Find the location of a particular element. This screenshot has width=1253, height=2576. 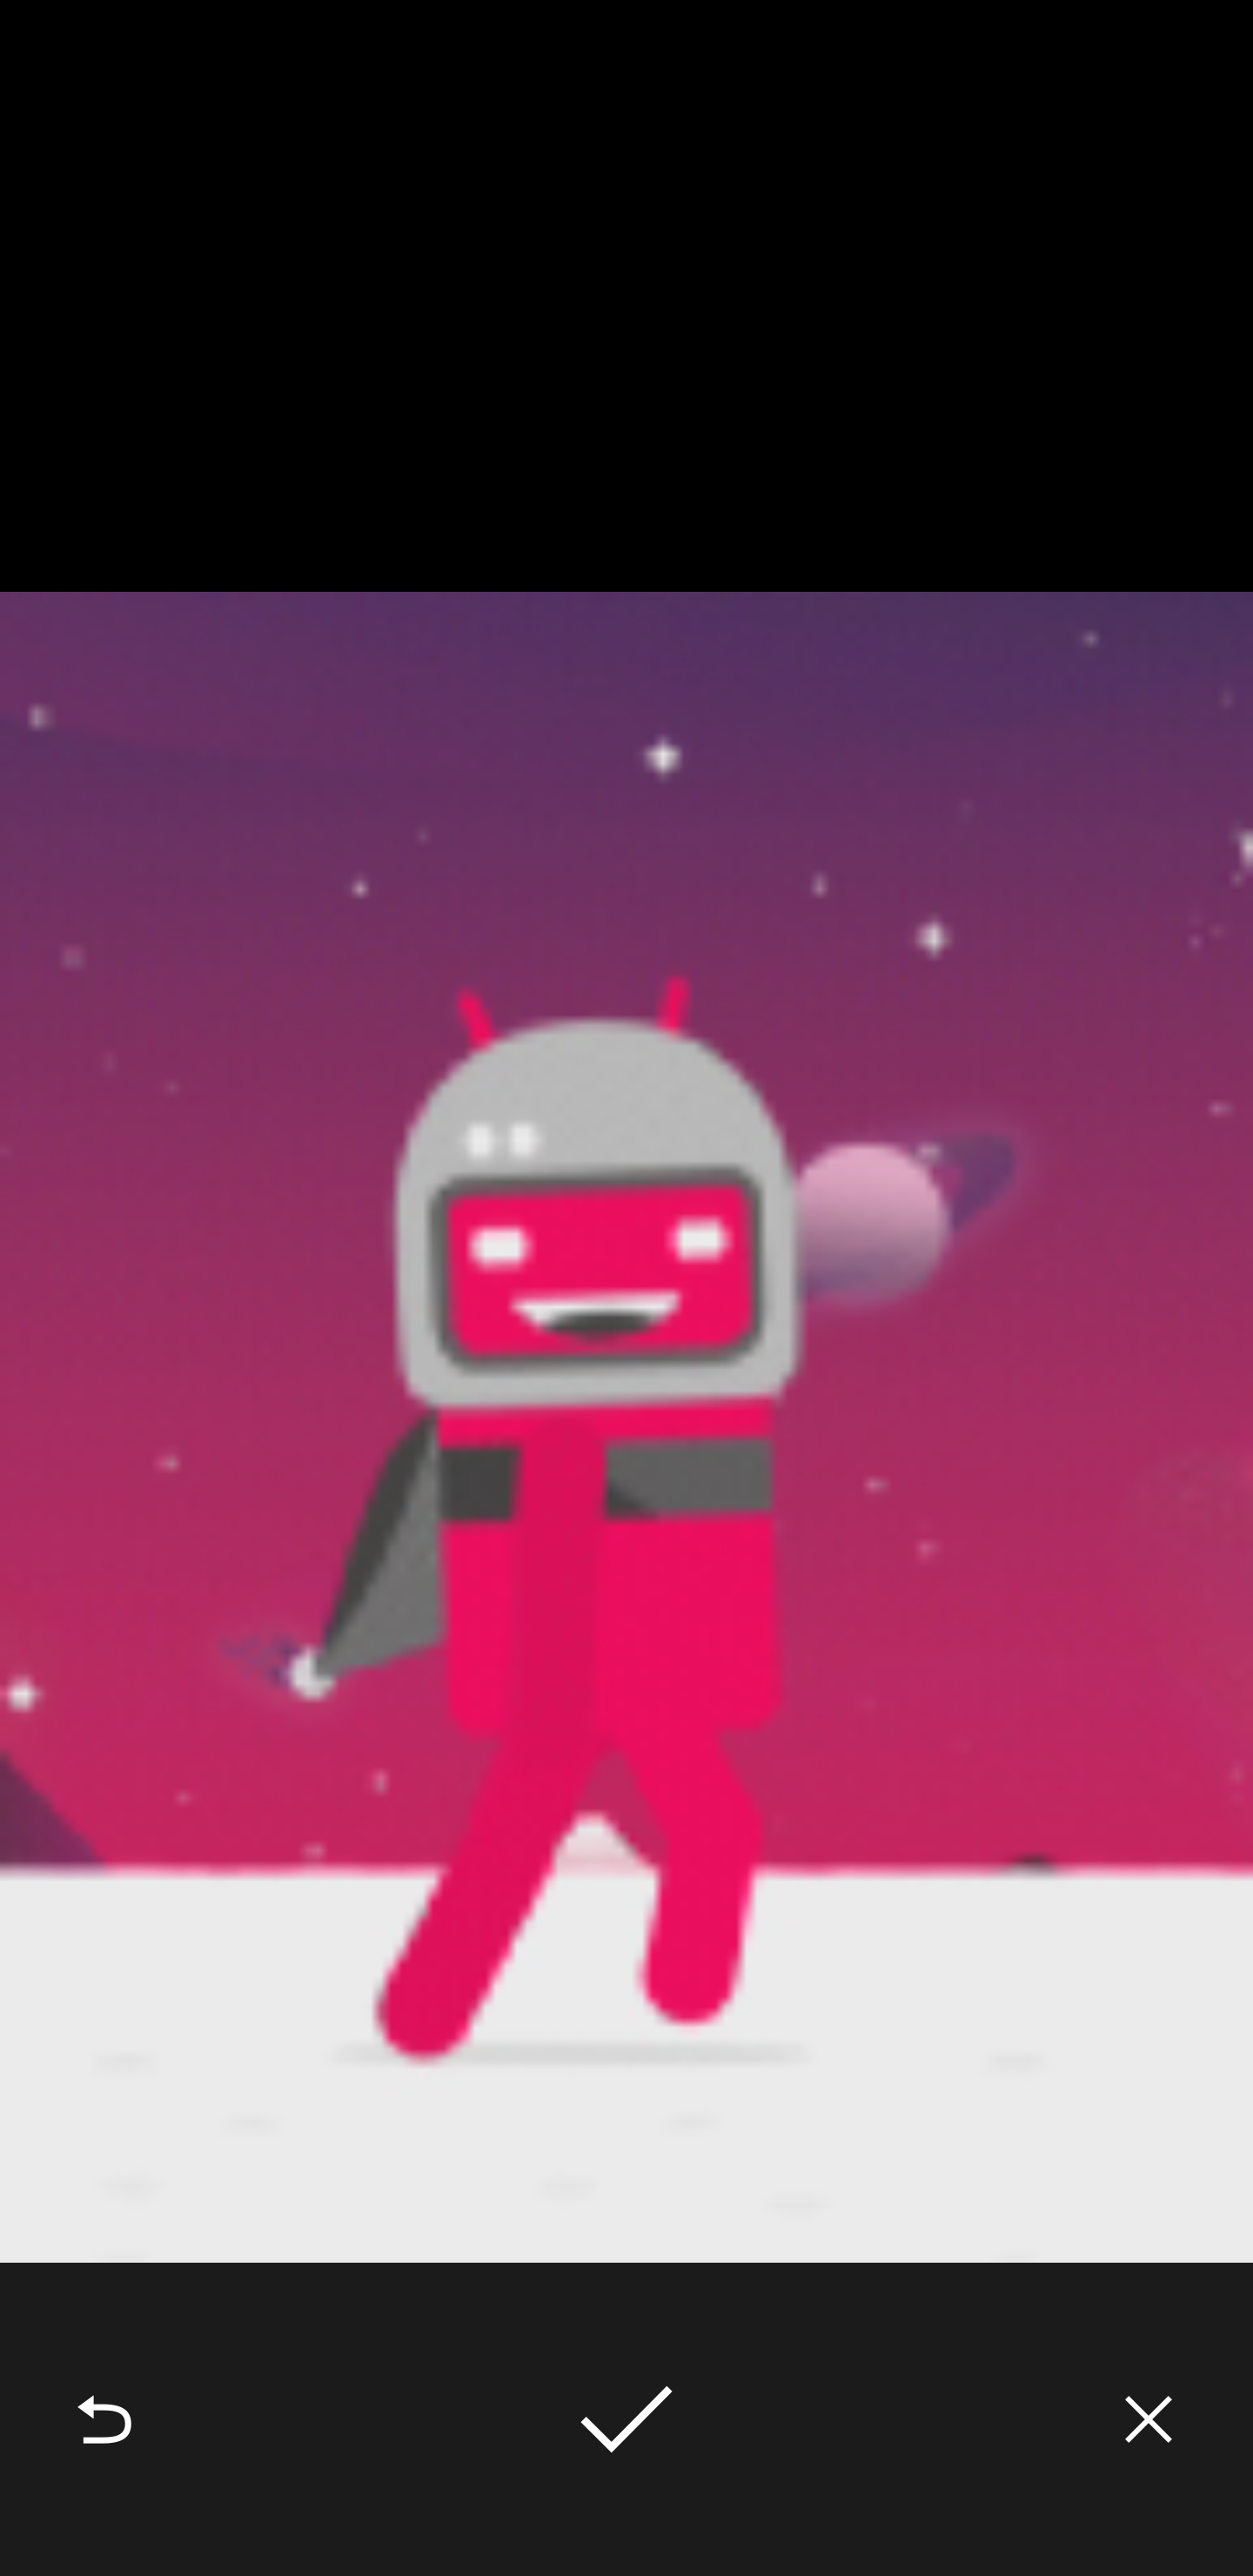

Retake is located at coordinates (104, 2419).